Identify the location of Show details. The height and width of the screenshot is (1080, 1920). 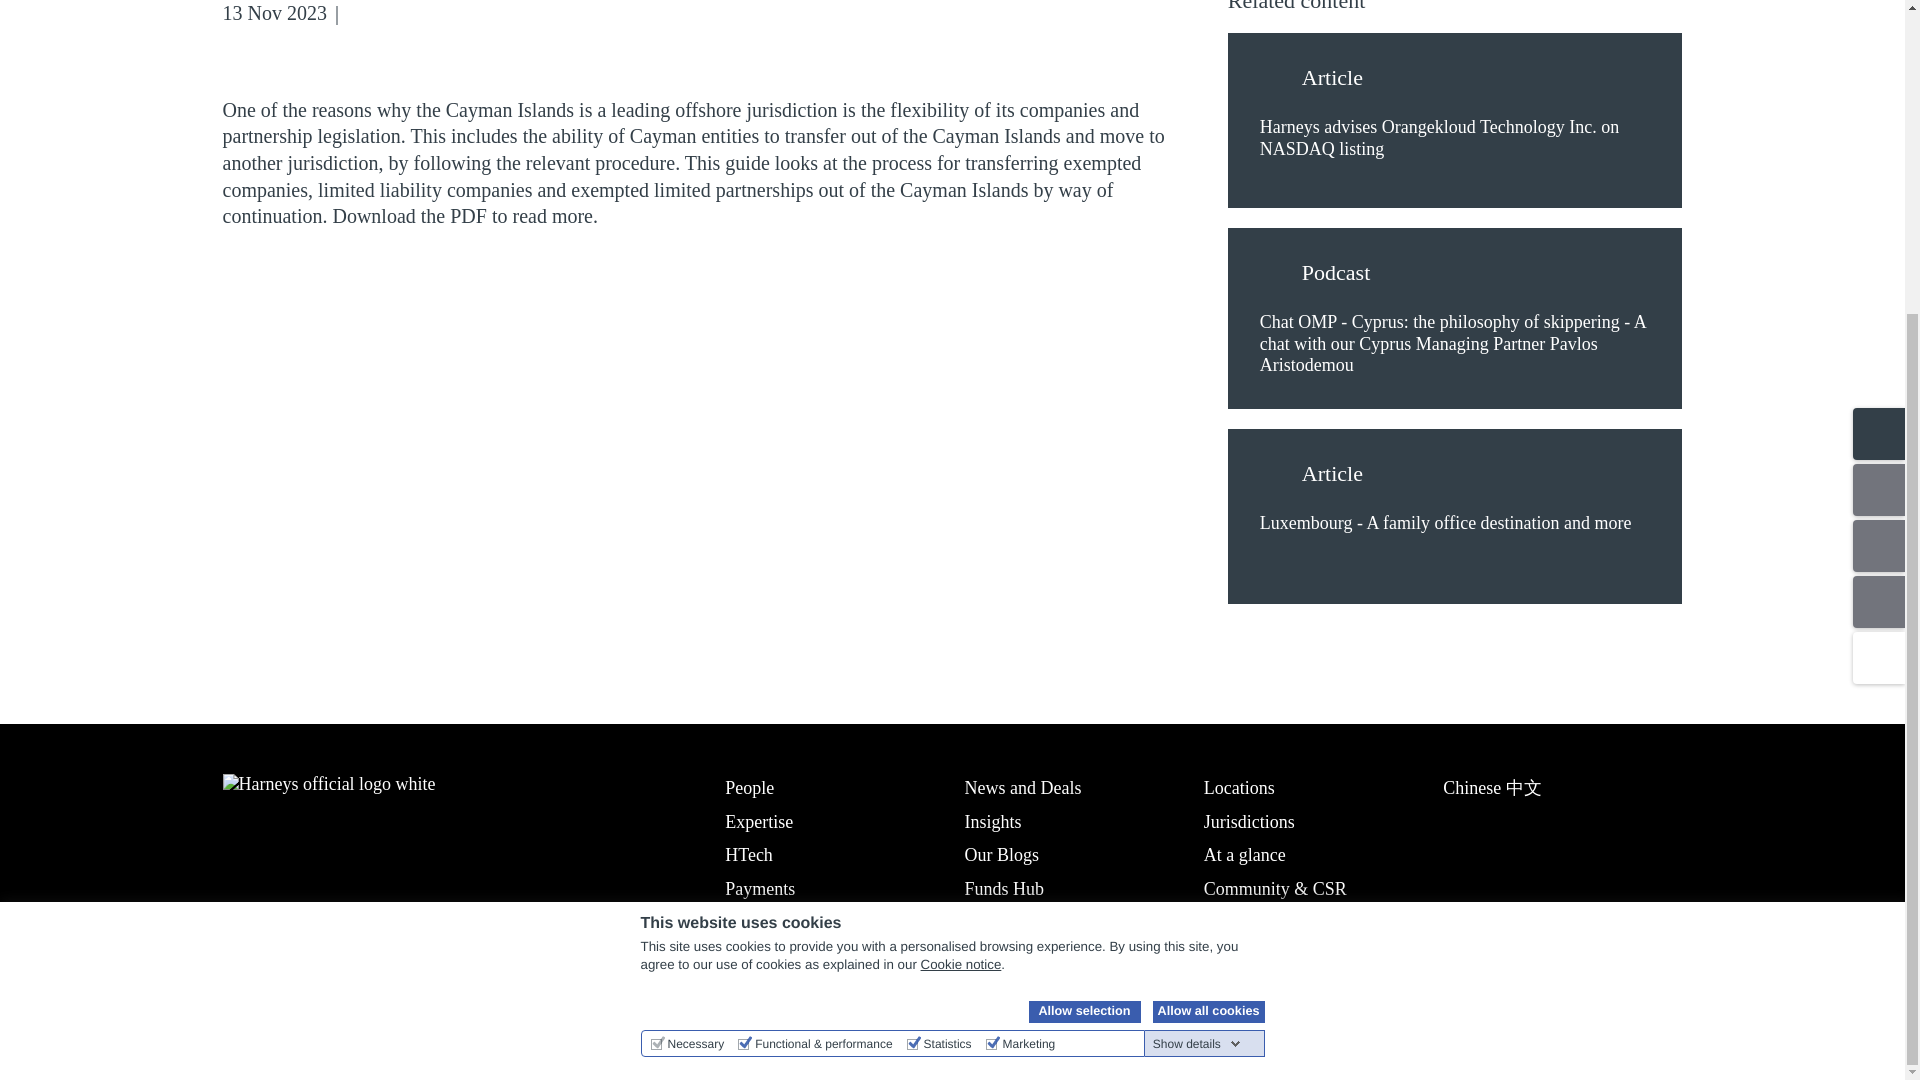
(1196, 614).